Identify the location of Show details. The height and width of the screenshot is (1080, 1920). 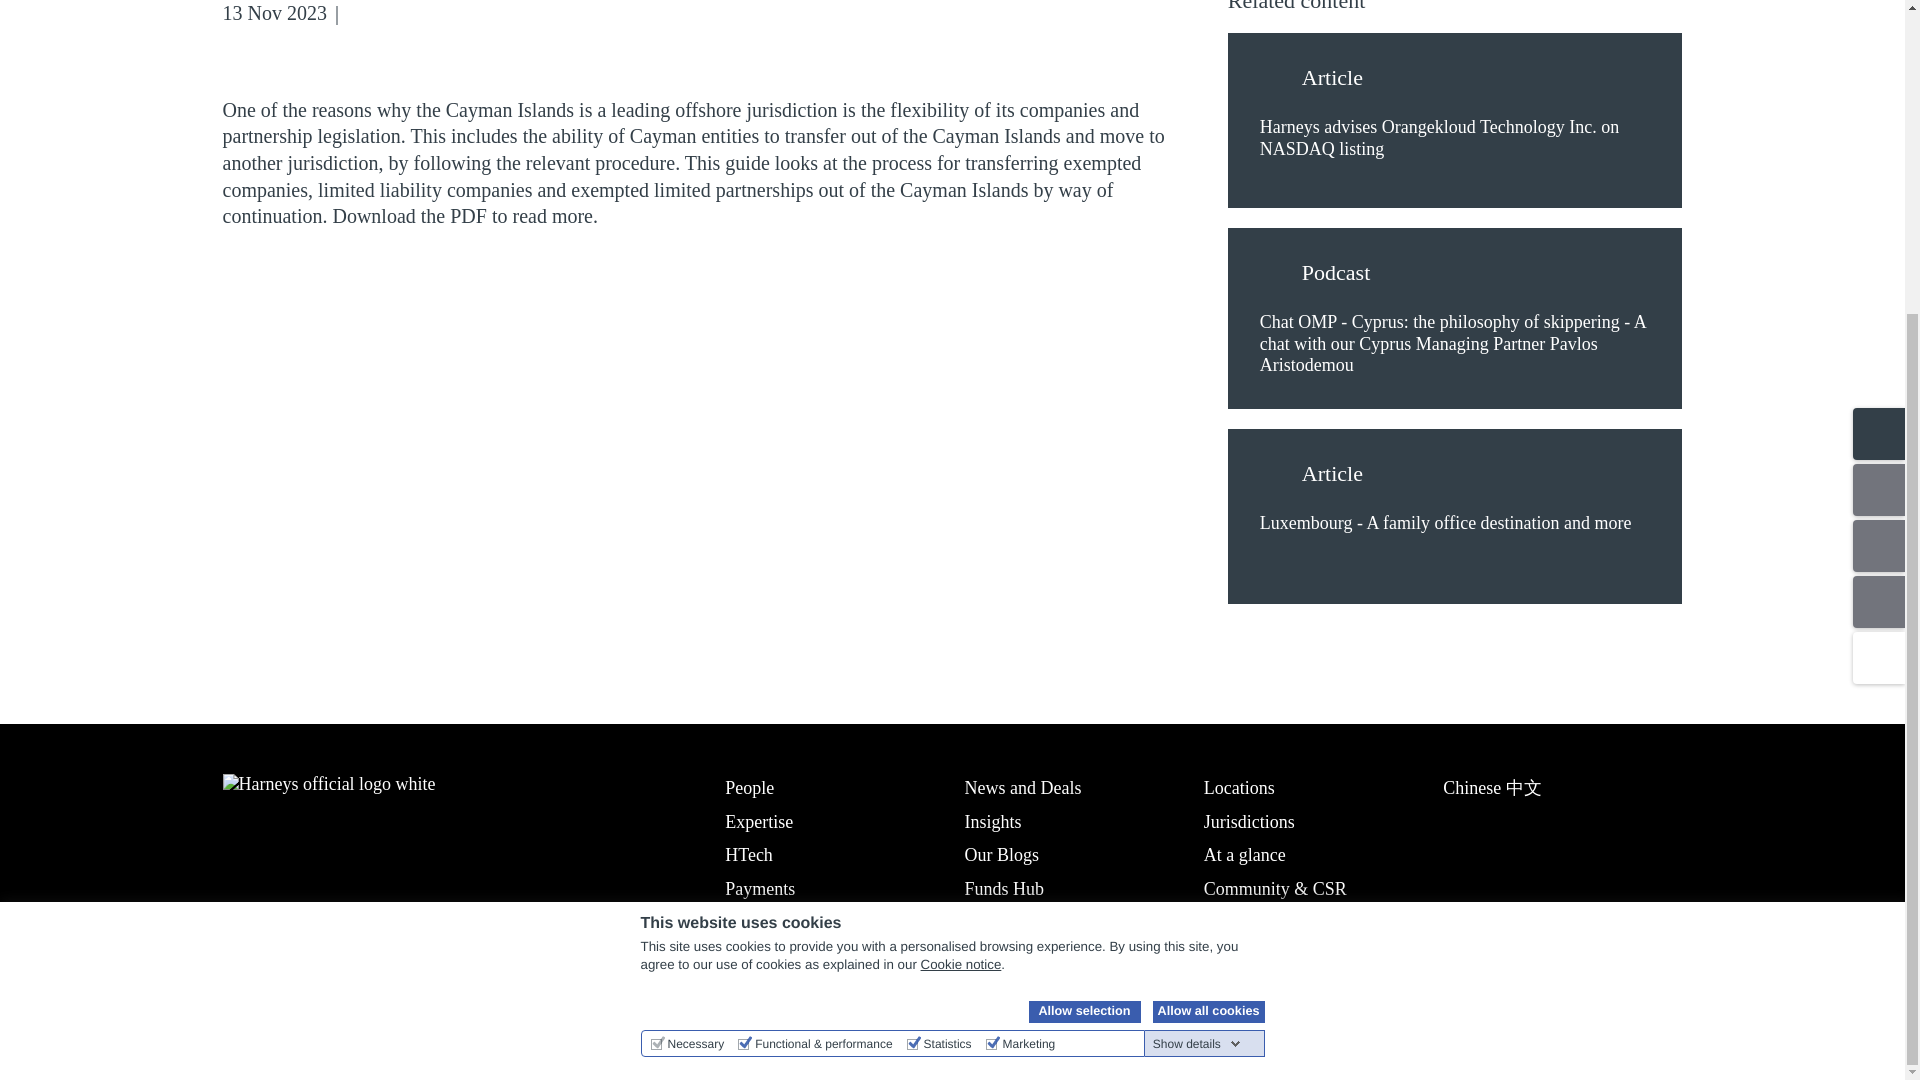
(1196, 614).